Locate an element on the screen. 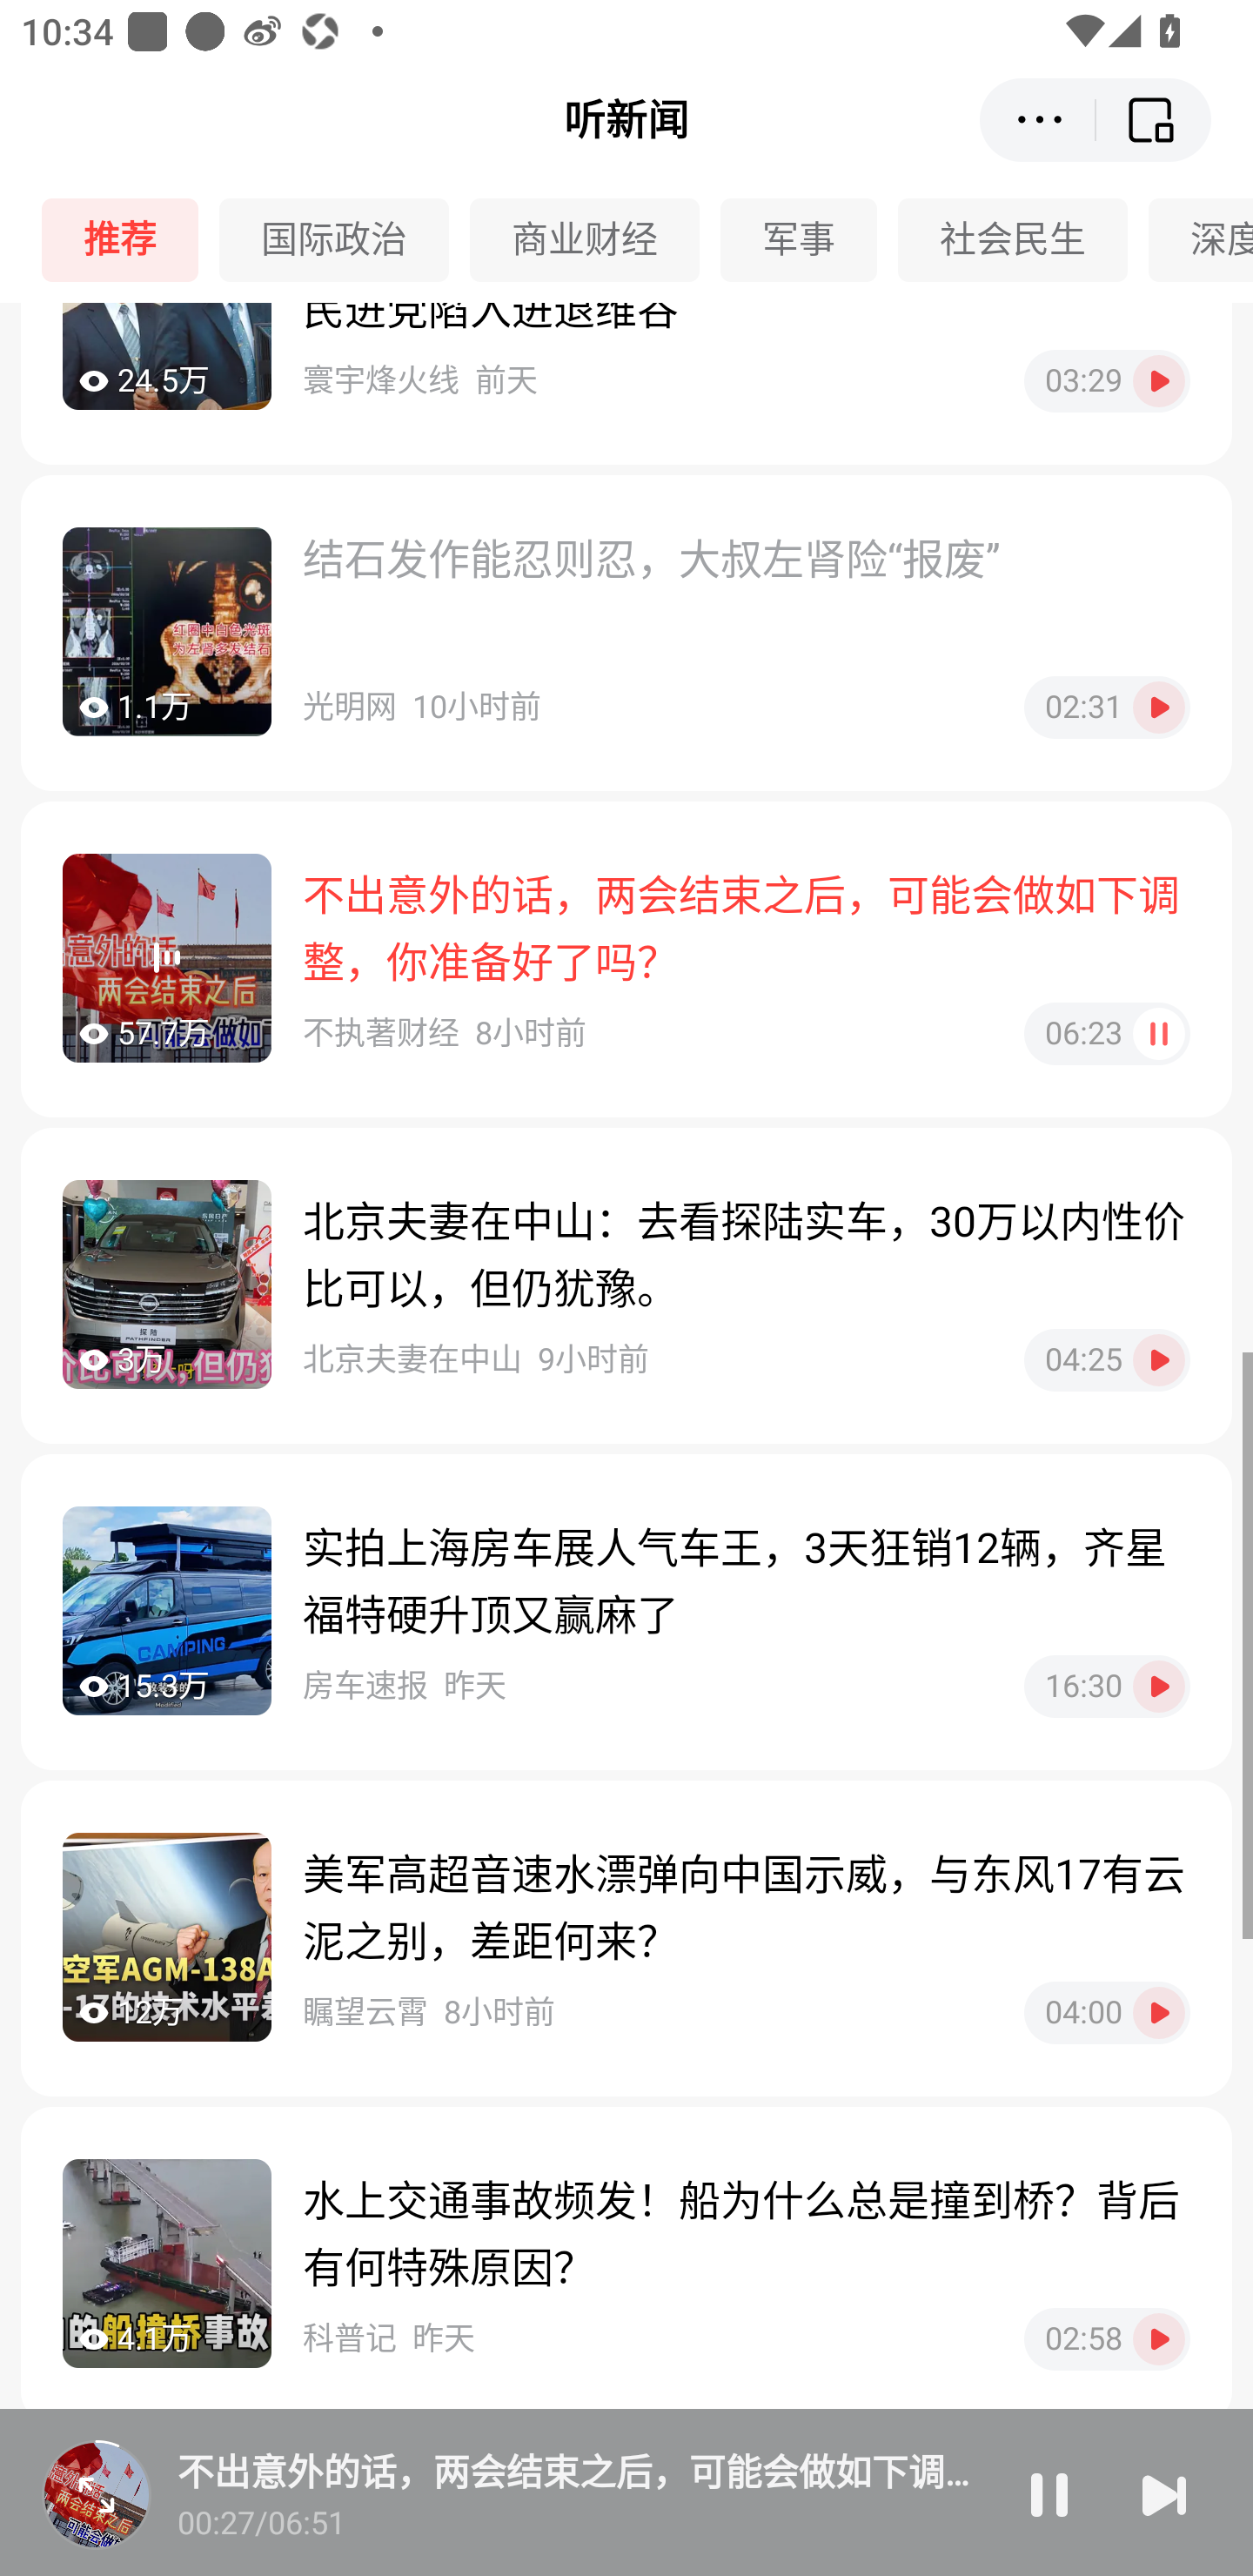 Image resolution: width=1253 pixels, height=2576 pixels. 暂停 is located at coordinates (1049, 2494).